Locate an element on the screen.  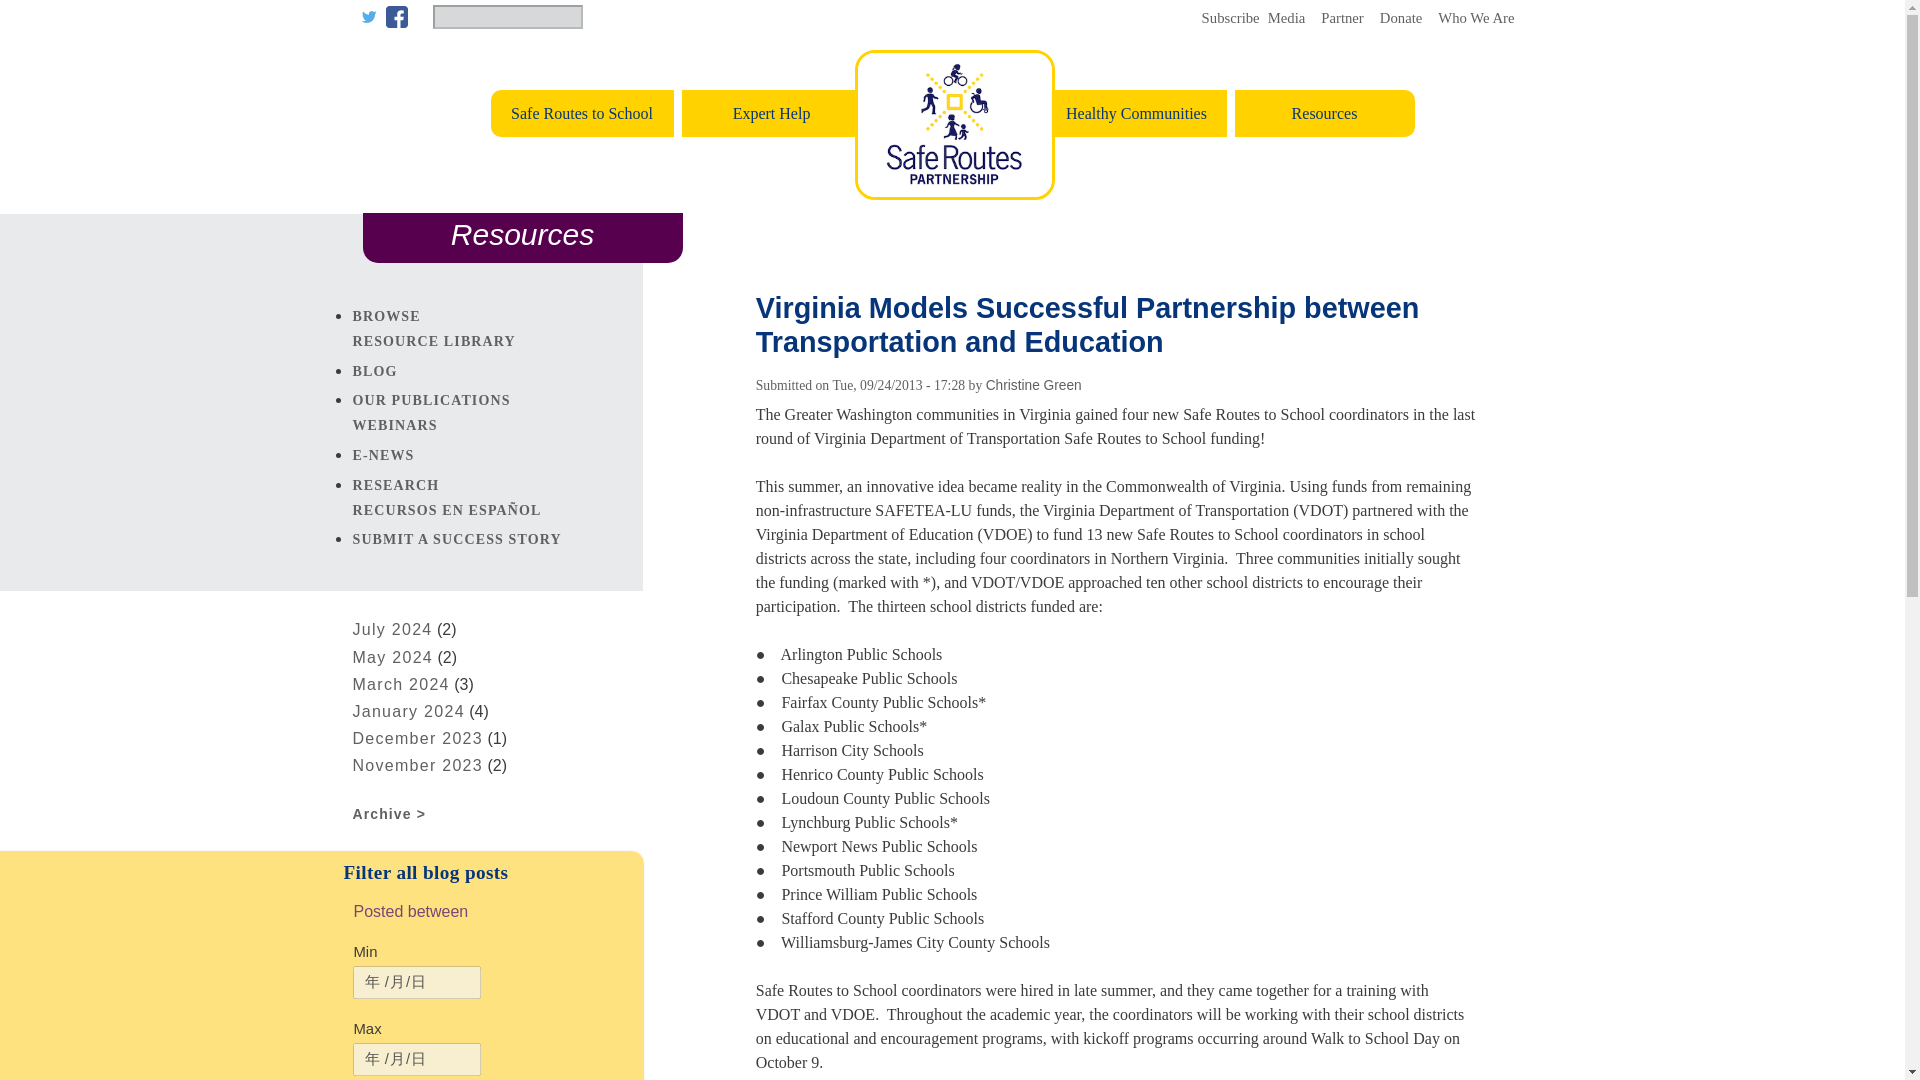
Skip to main content is located at coordinates (952, 2).